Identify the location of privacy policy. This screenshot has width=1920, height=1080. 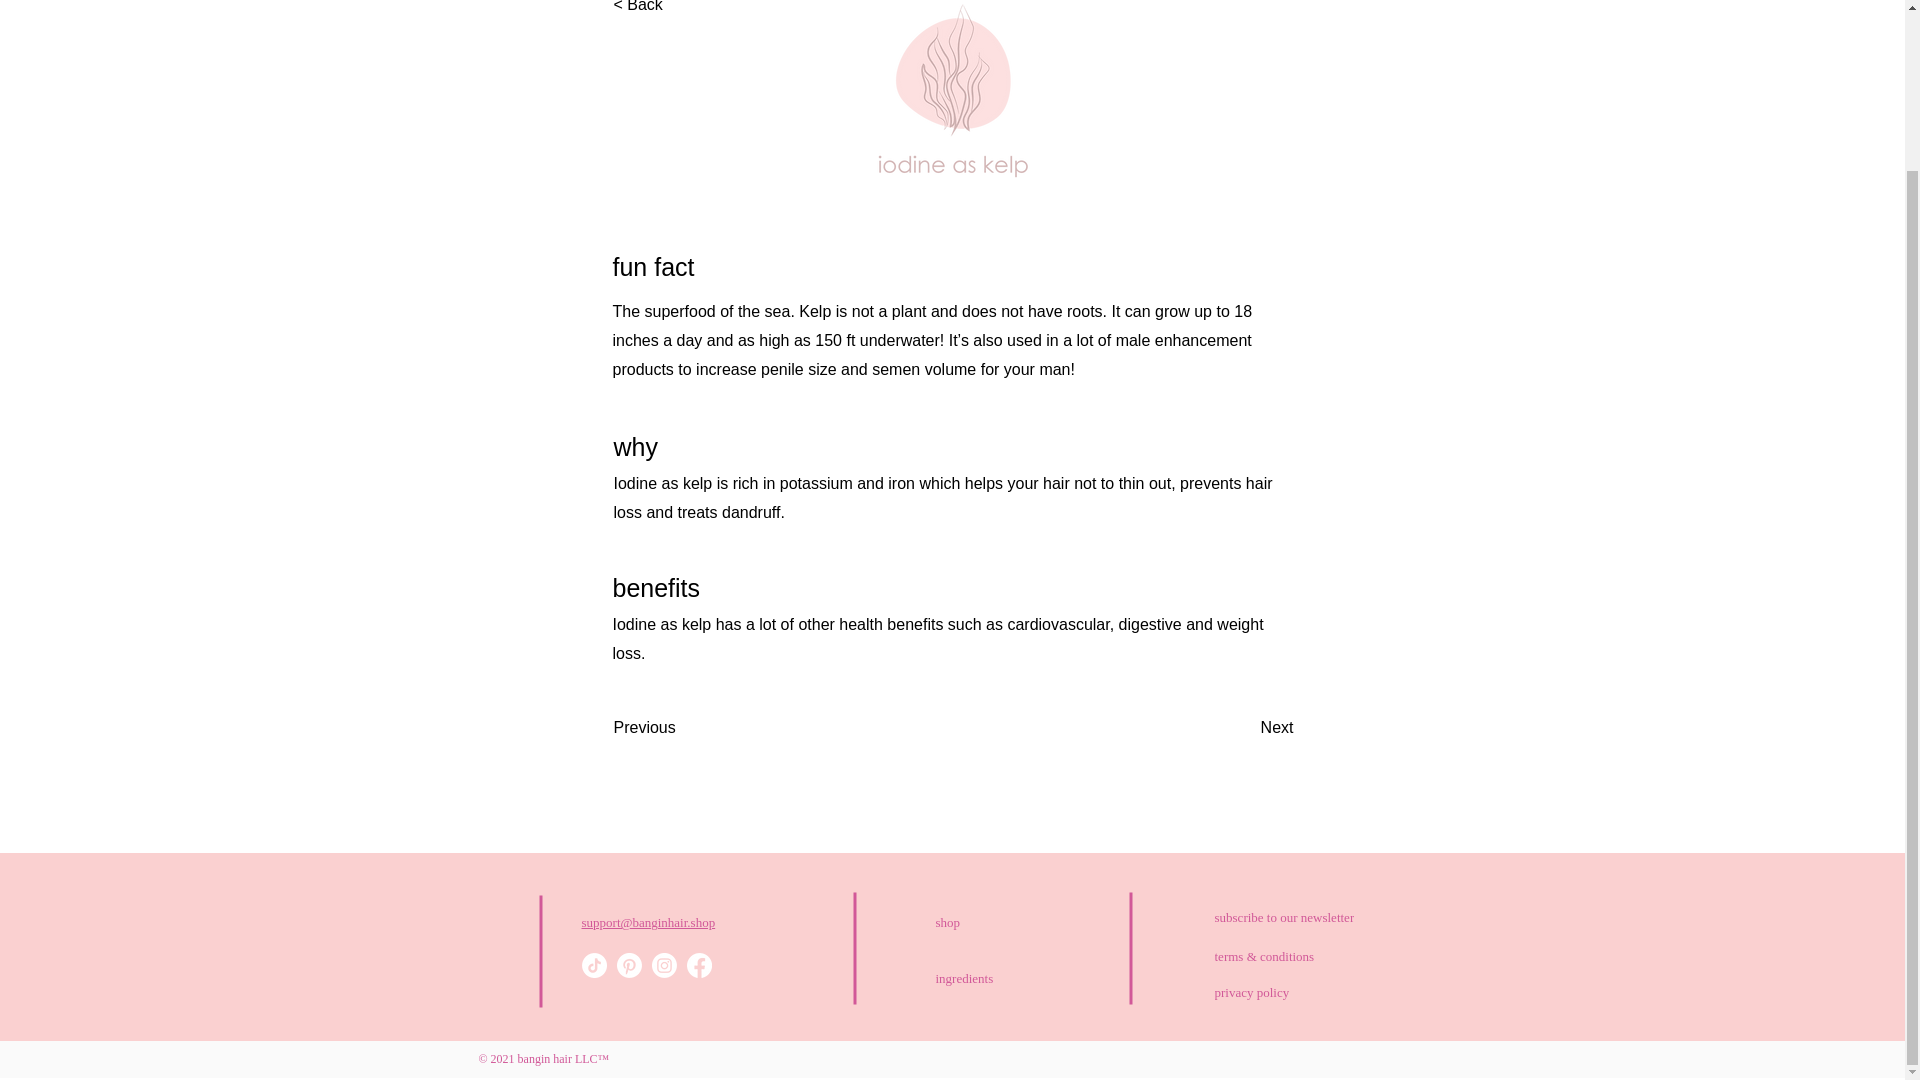
(1327, 993).